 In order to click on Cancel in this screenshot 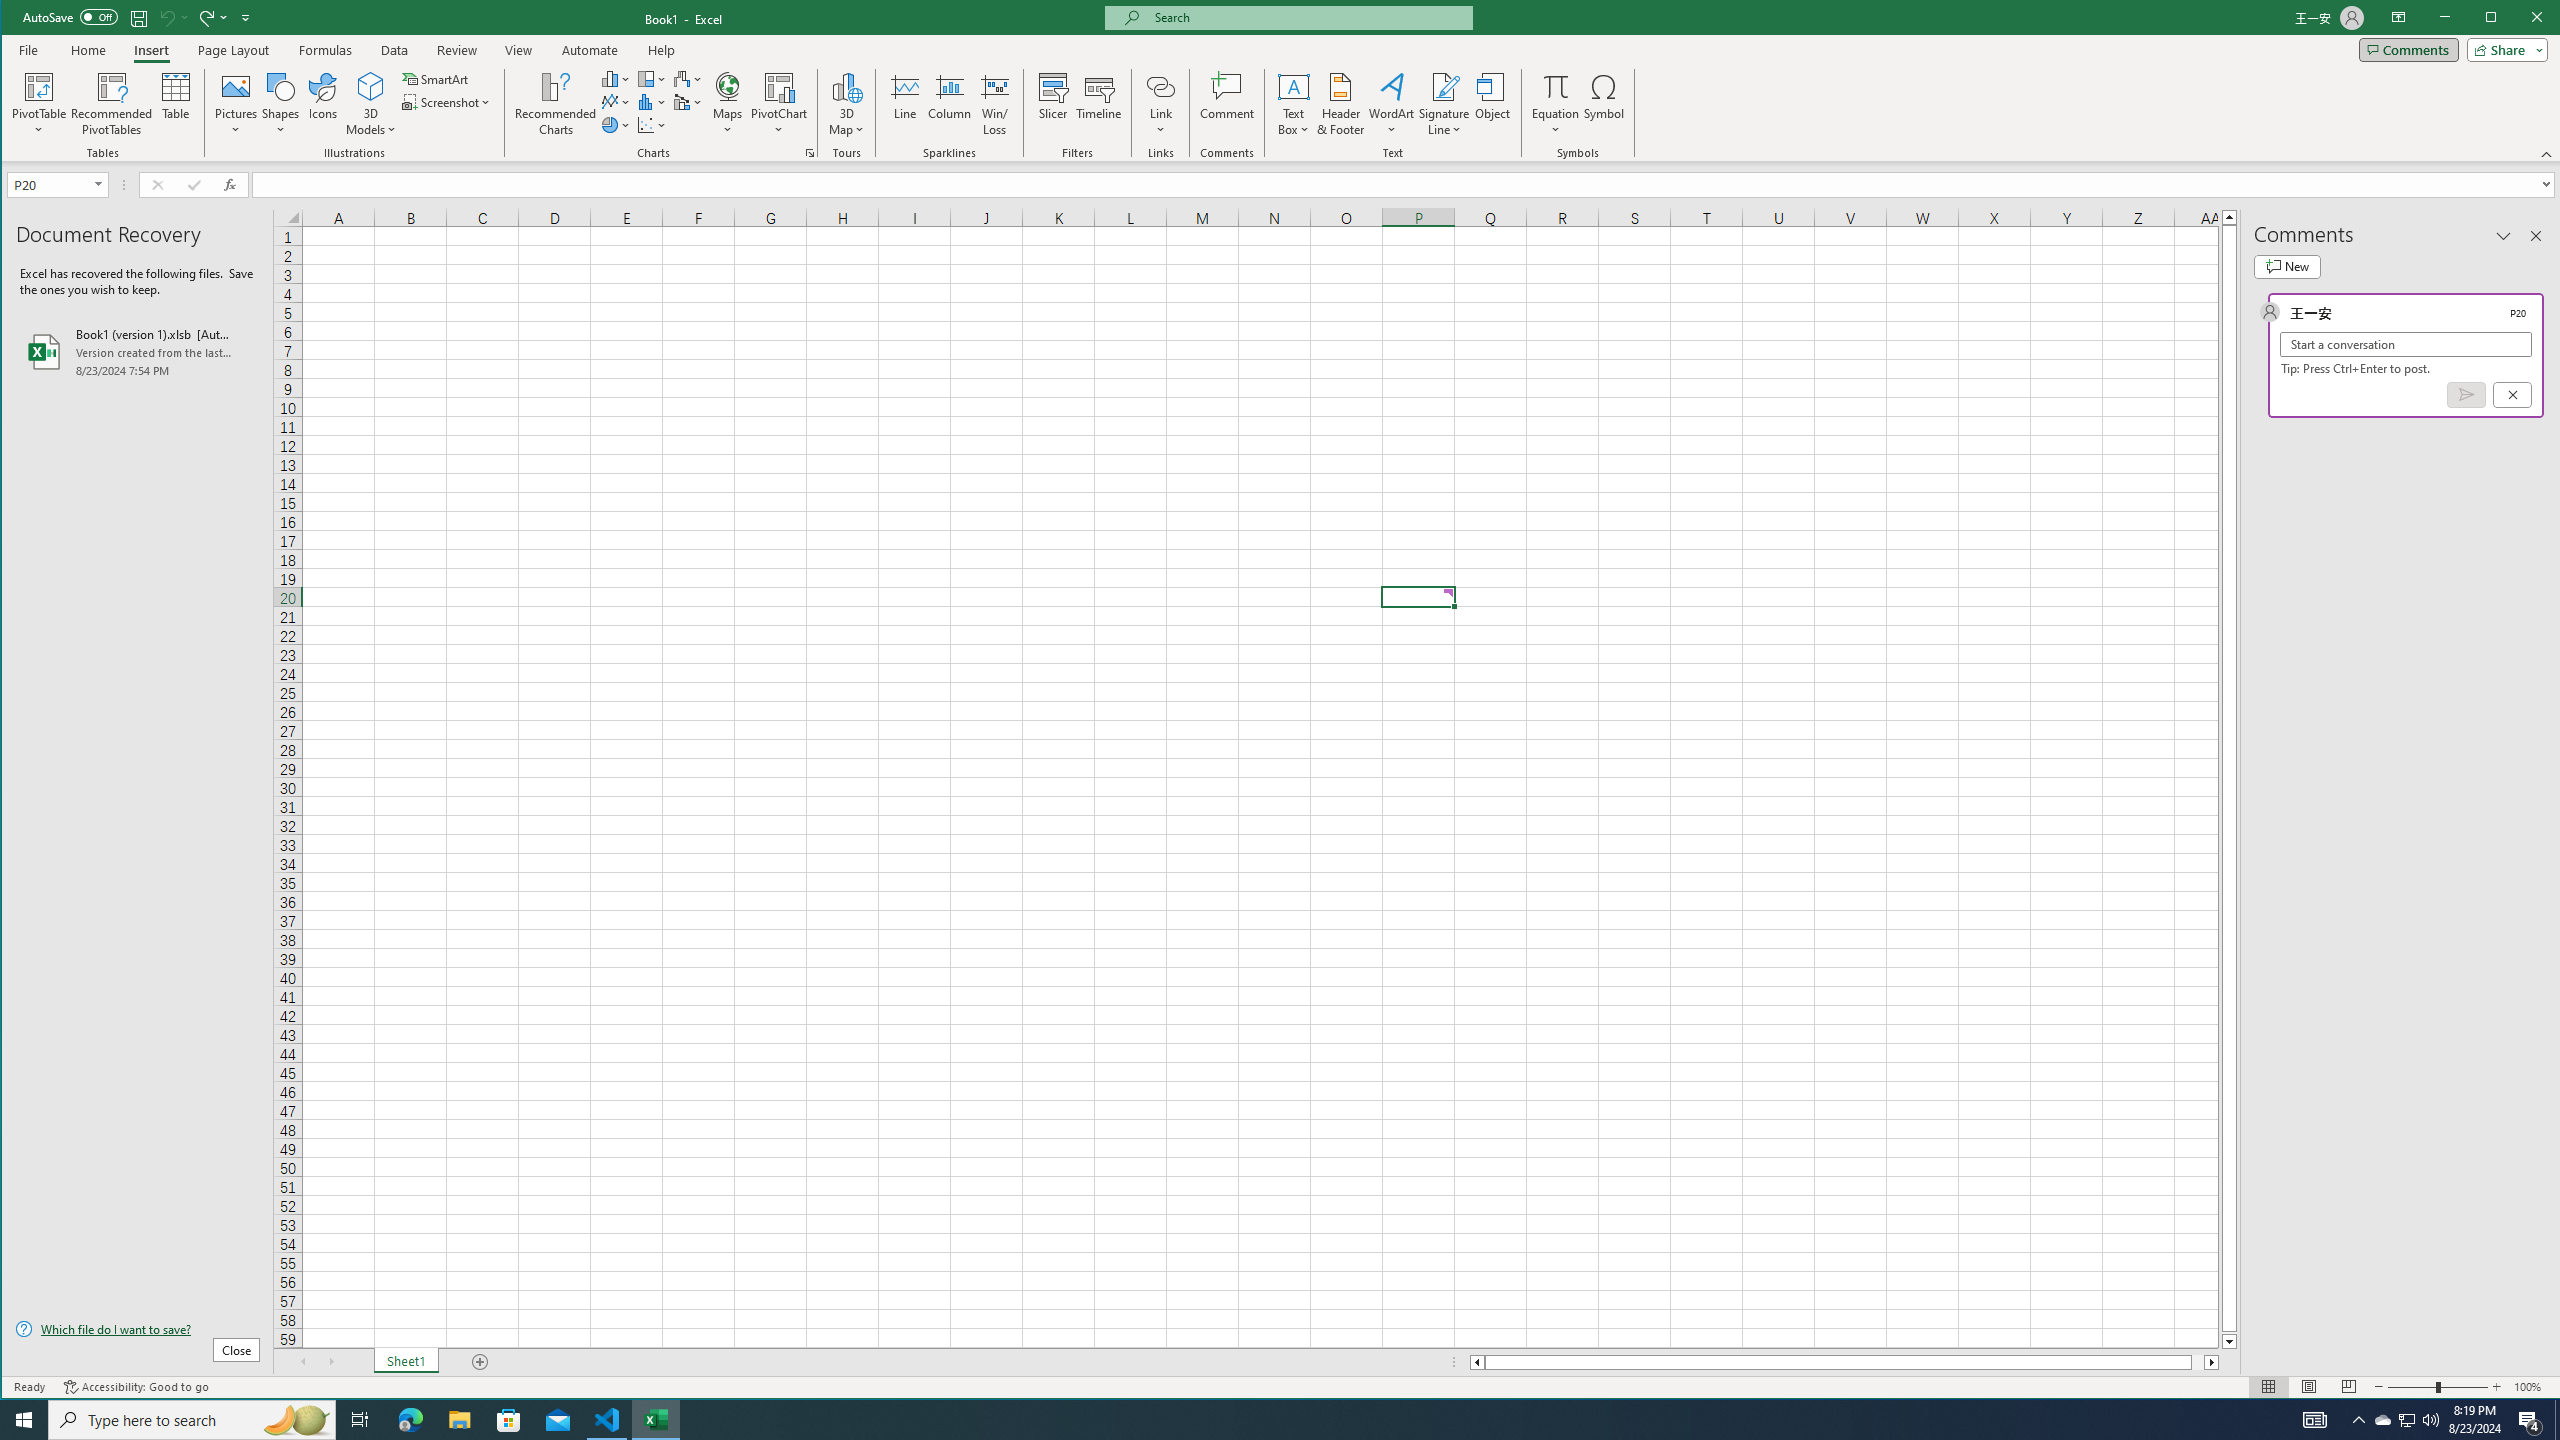, I will do `click(2512, 394)`.